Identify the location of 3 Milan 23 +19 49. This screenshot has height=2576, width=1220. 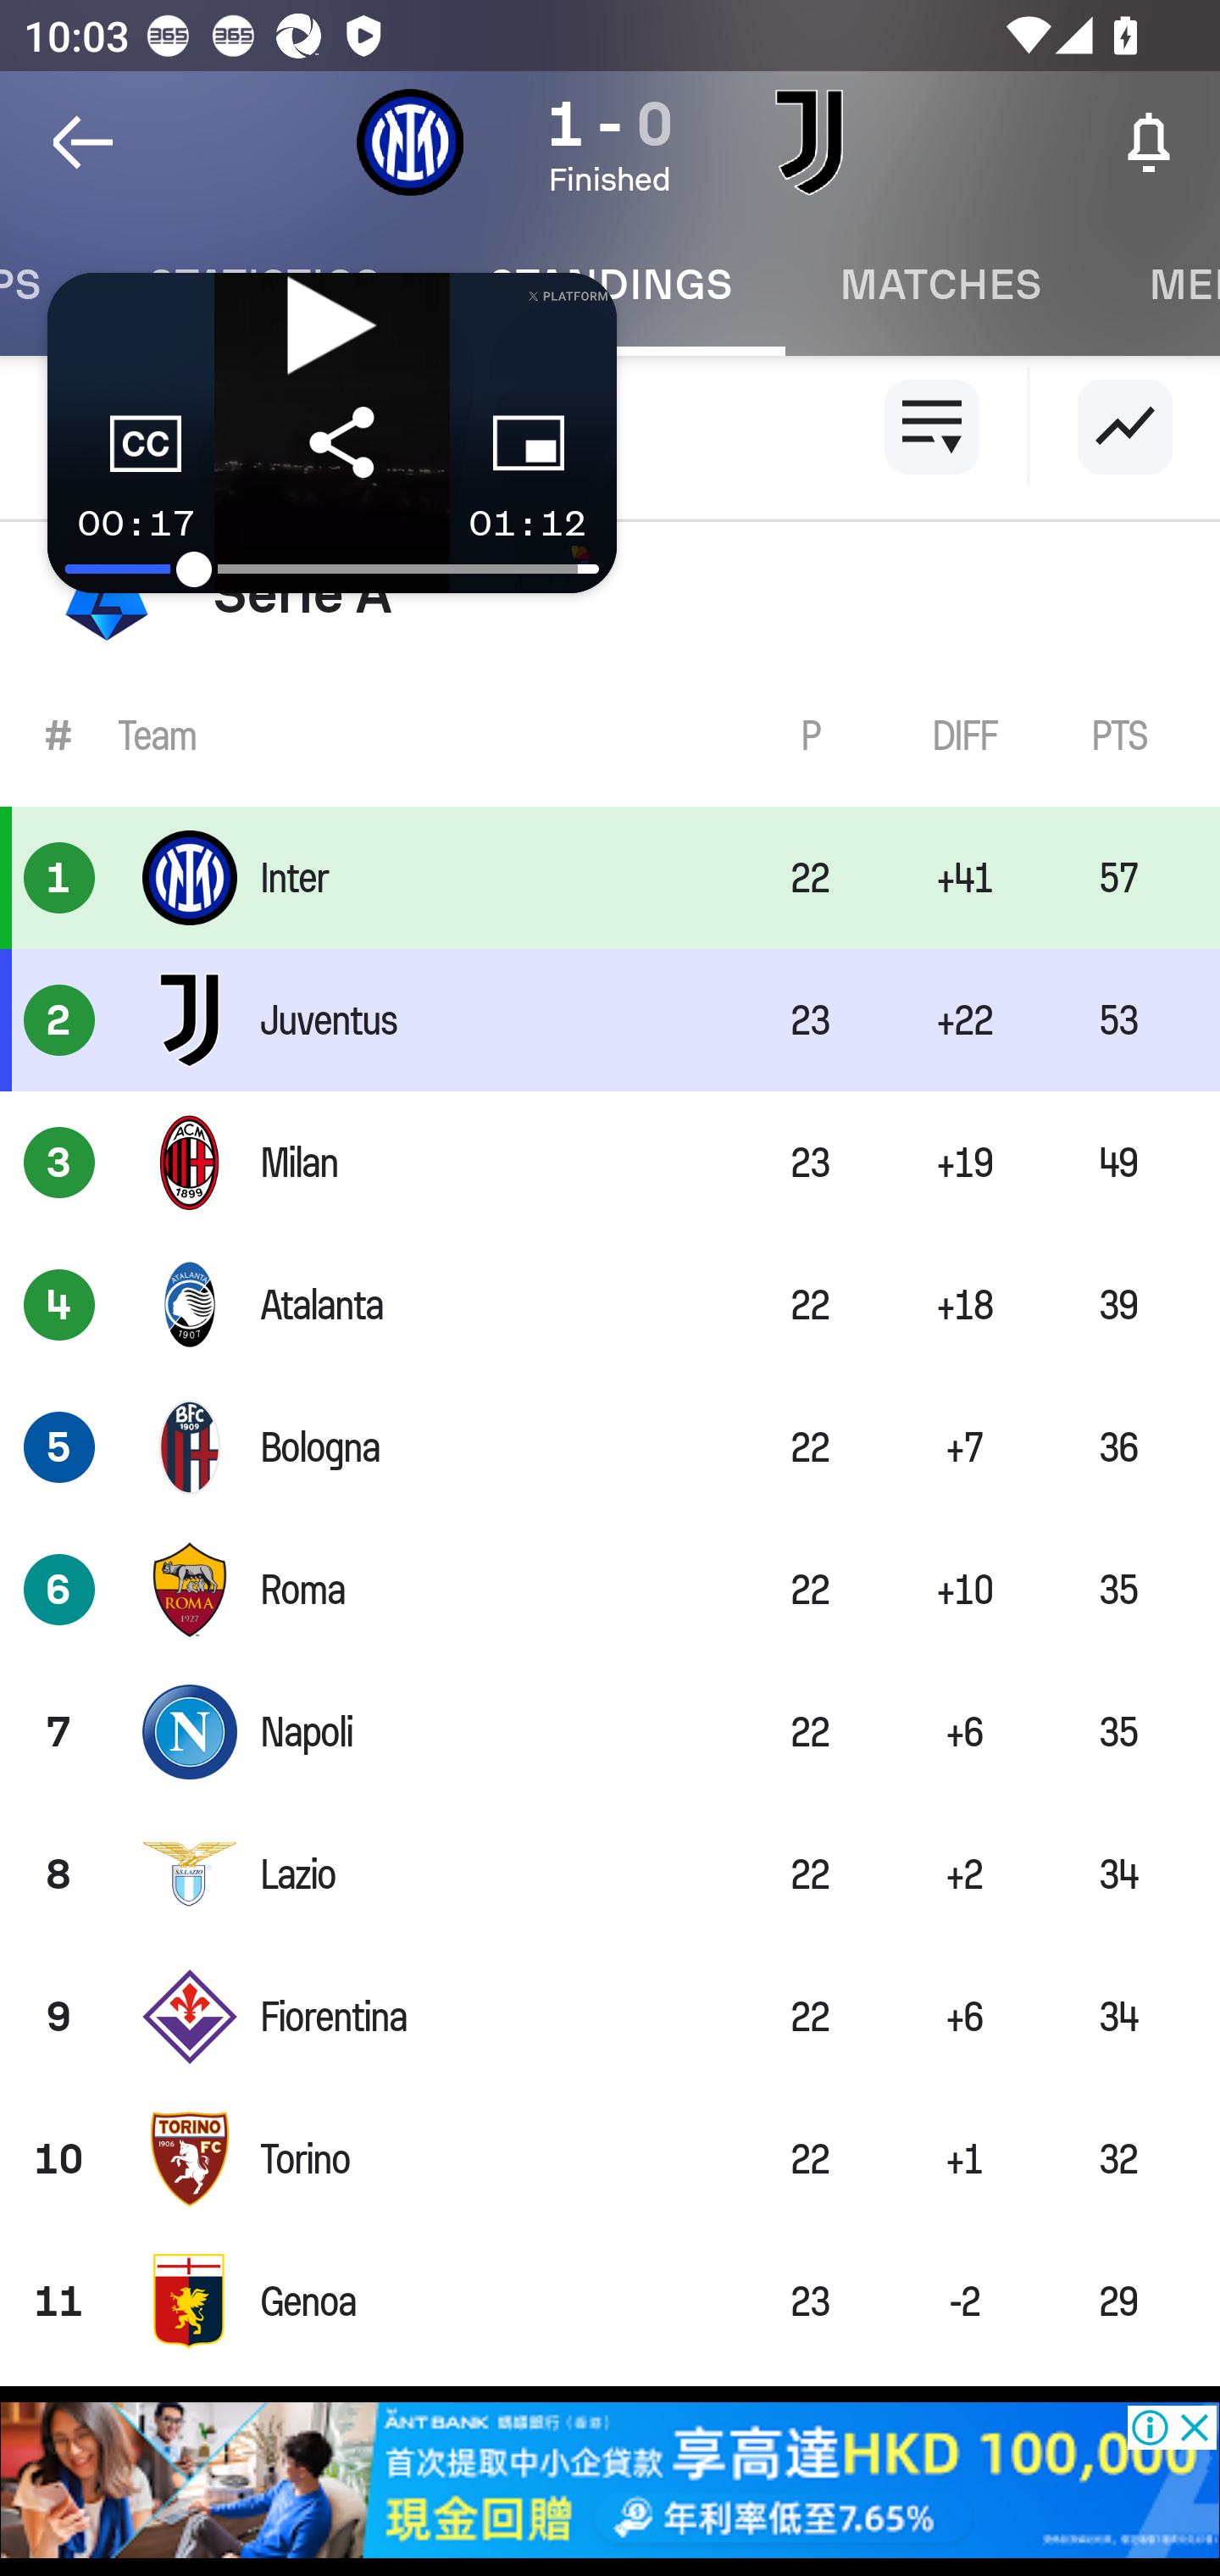
(610, 1163).